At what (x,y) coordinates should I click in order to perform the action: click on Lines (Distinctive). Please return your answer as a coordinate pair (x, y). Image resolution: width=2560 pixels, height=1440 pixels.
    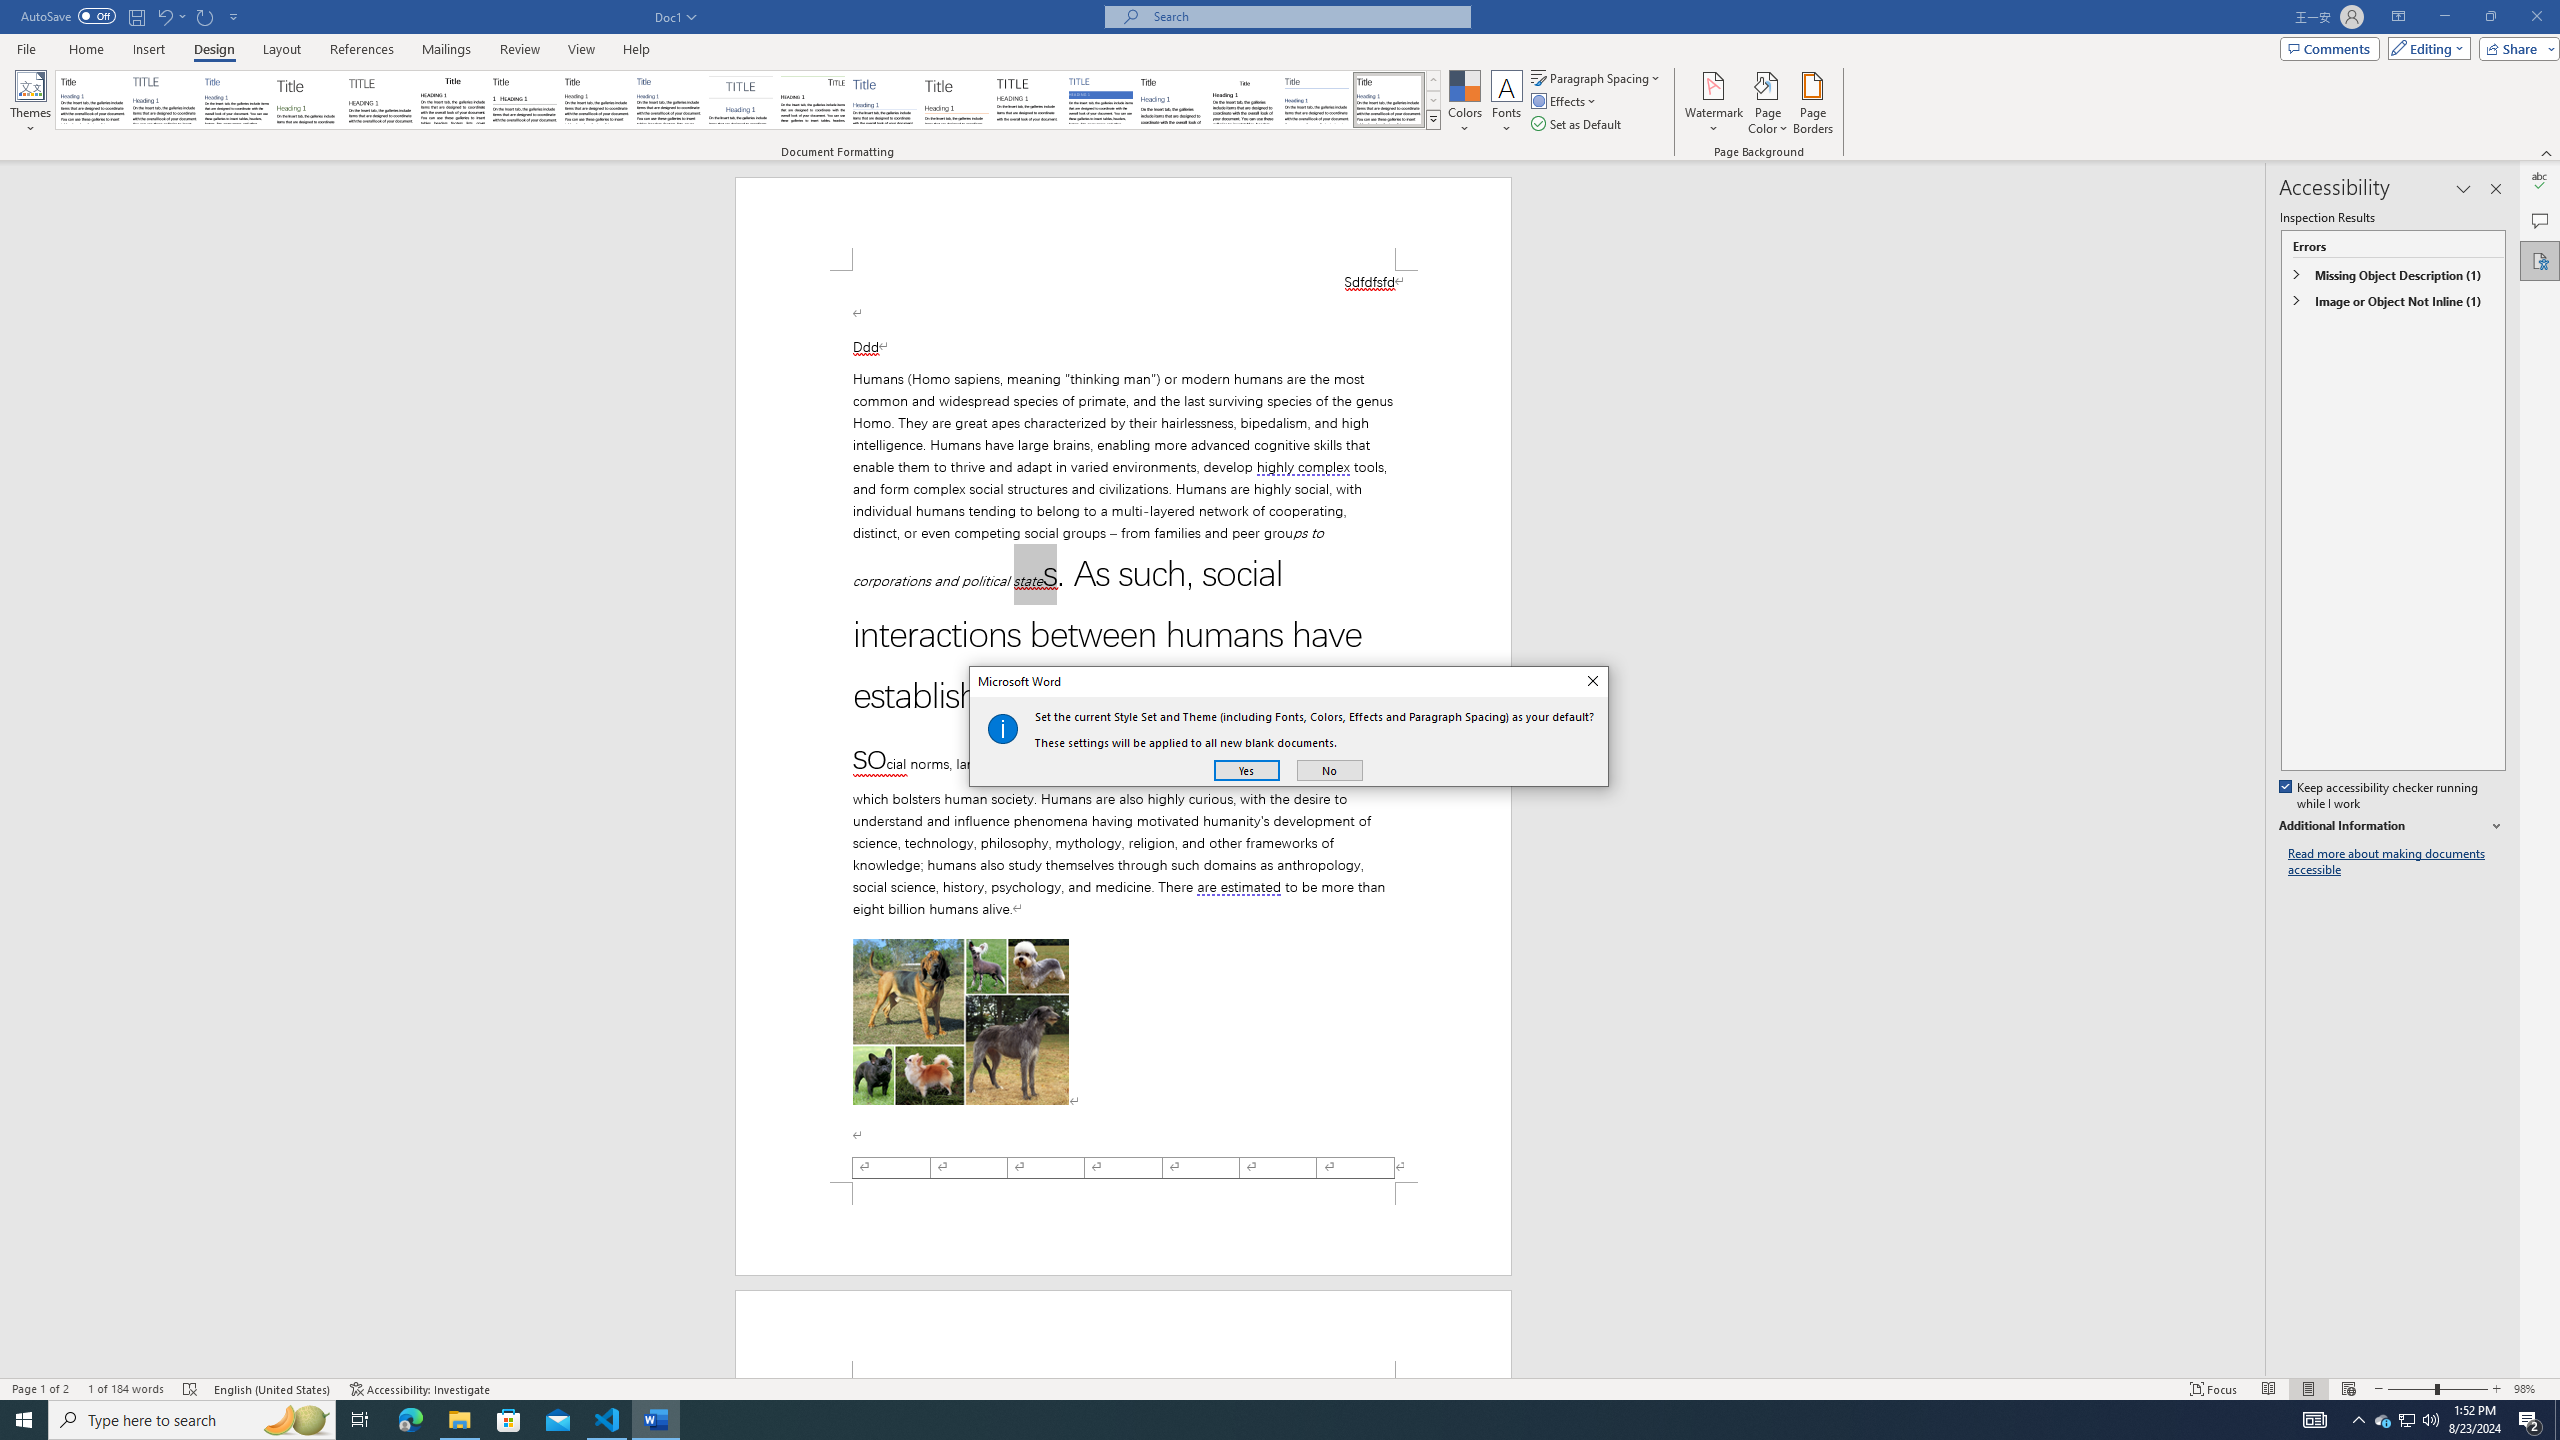
    Looking at the image, I should click on (814, 100).